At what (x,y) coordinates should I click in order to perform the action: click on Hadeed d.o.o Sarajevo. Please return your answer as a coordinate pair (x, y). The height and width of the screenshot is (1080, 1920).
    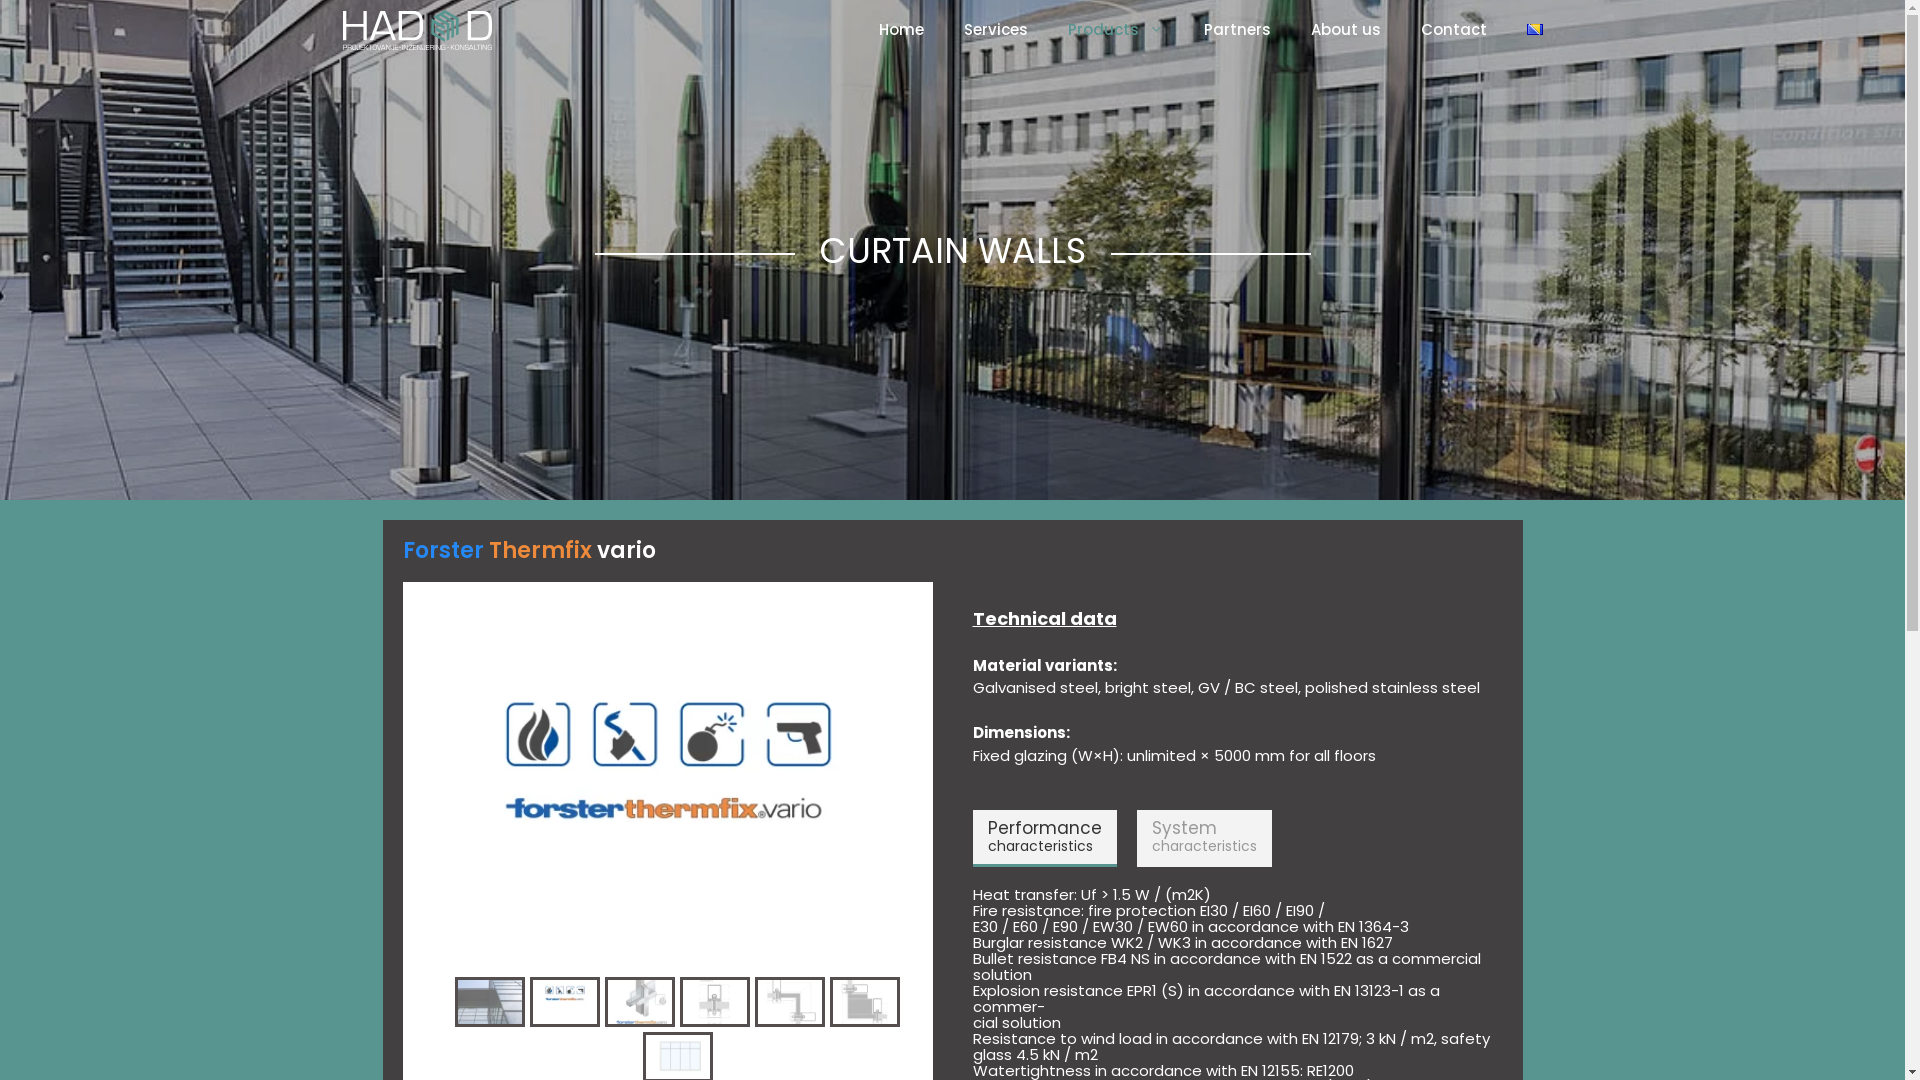
    Looking at the image, I should click on (416, 30).